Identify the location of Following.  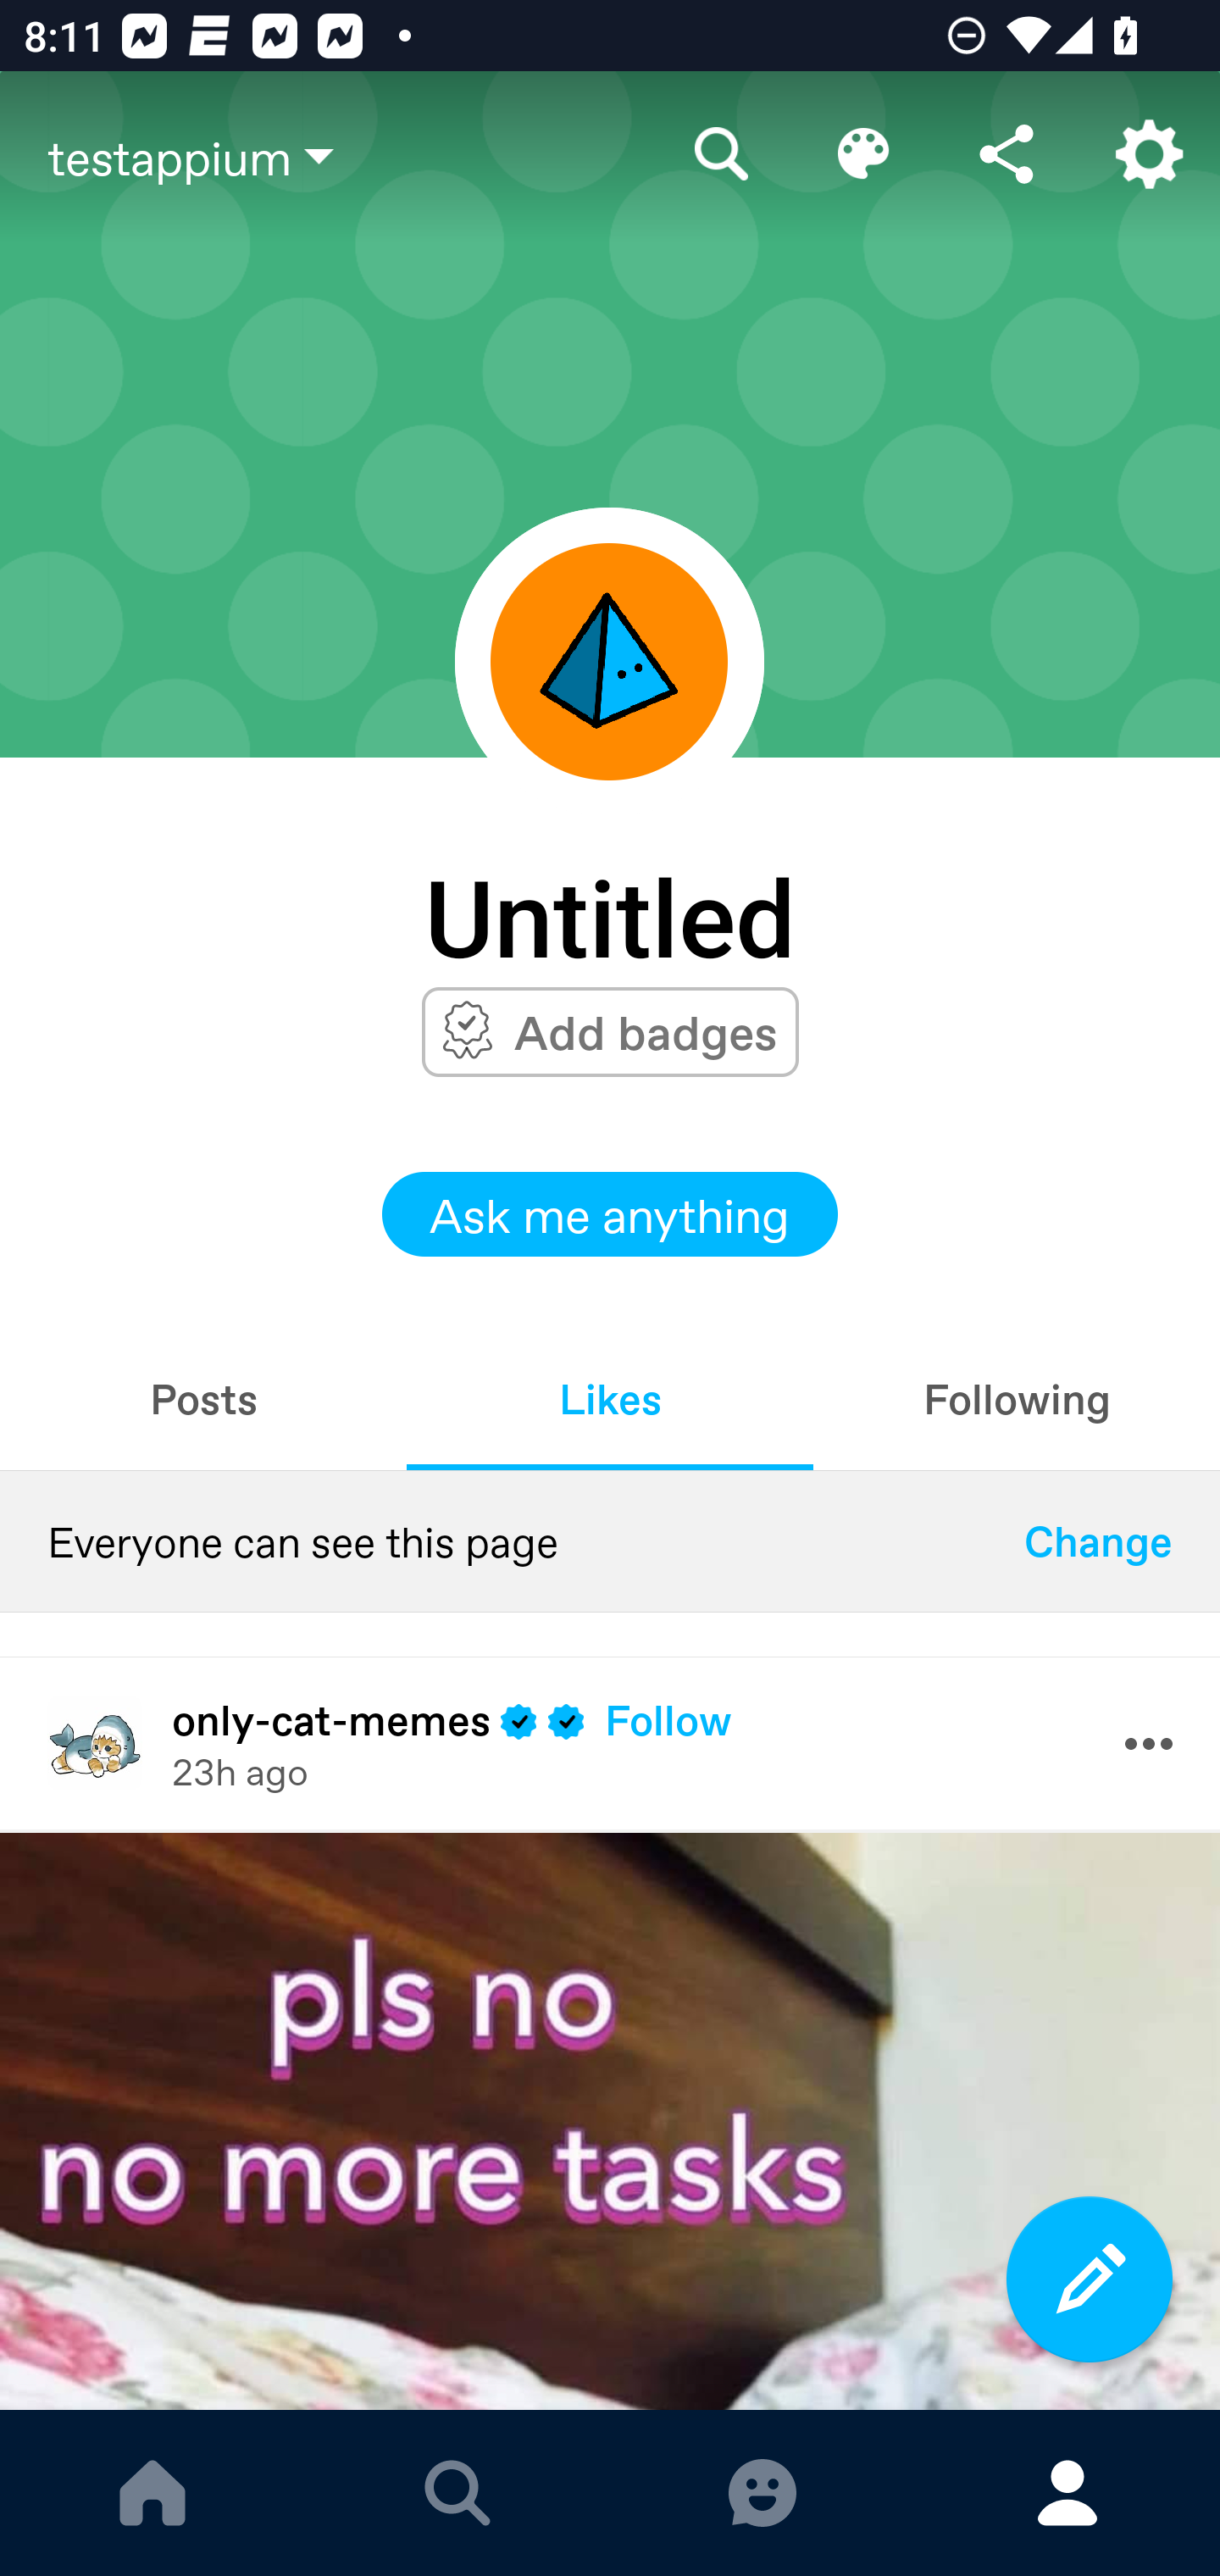
(1017, 1398).